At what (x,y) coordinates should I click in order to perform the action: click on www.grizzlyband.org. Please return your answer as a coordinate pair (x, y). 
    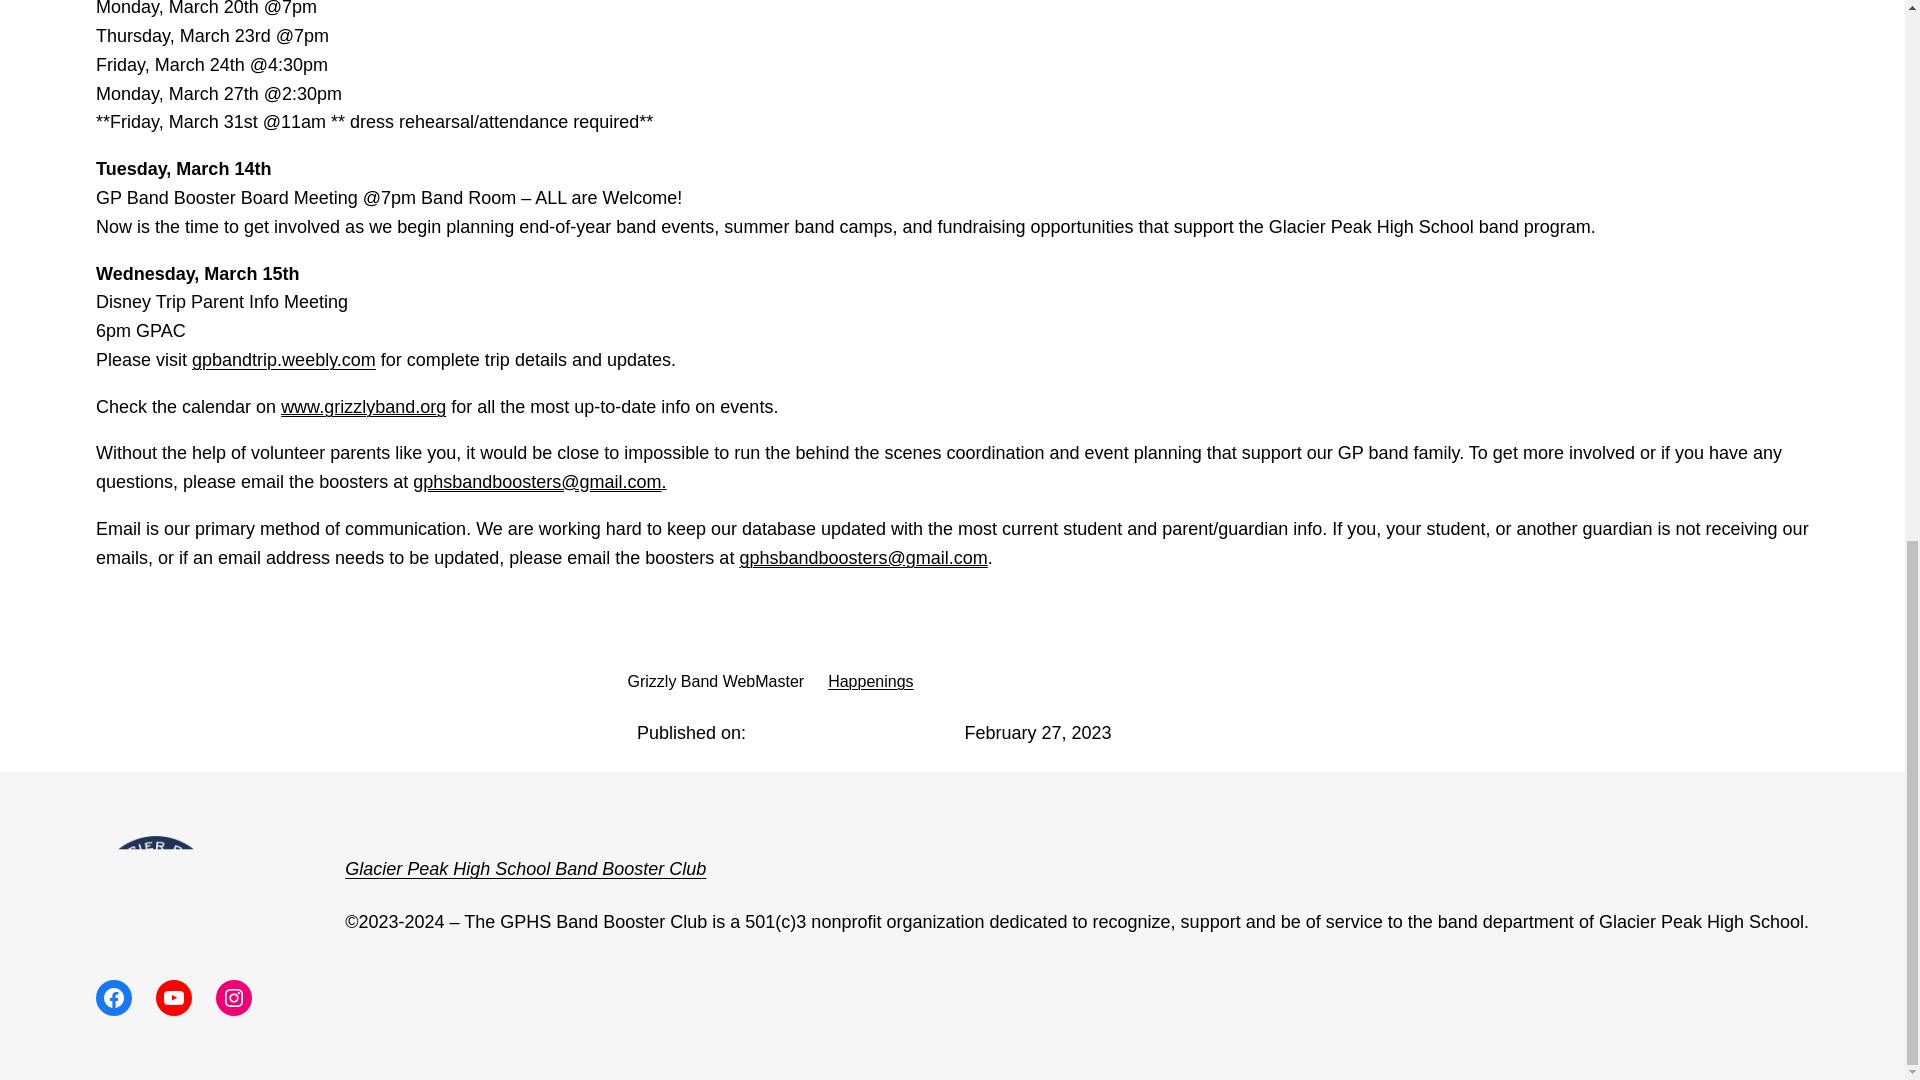
    Looking at the image, I should click on (362, 406).